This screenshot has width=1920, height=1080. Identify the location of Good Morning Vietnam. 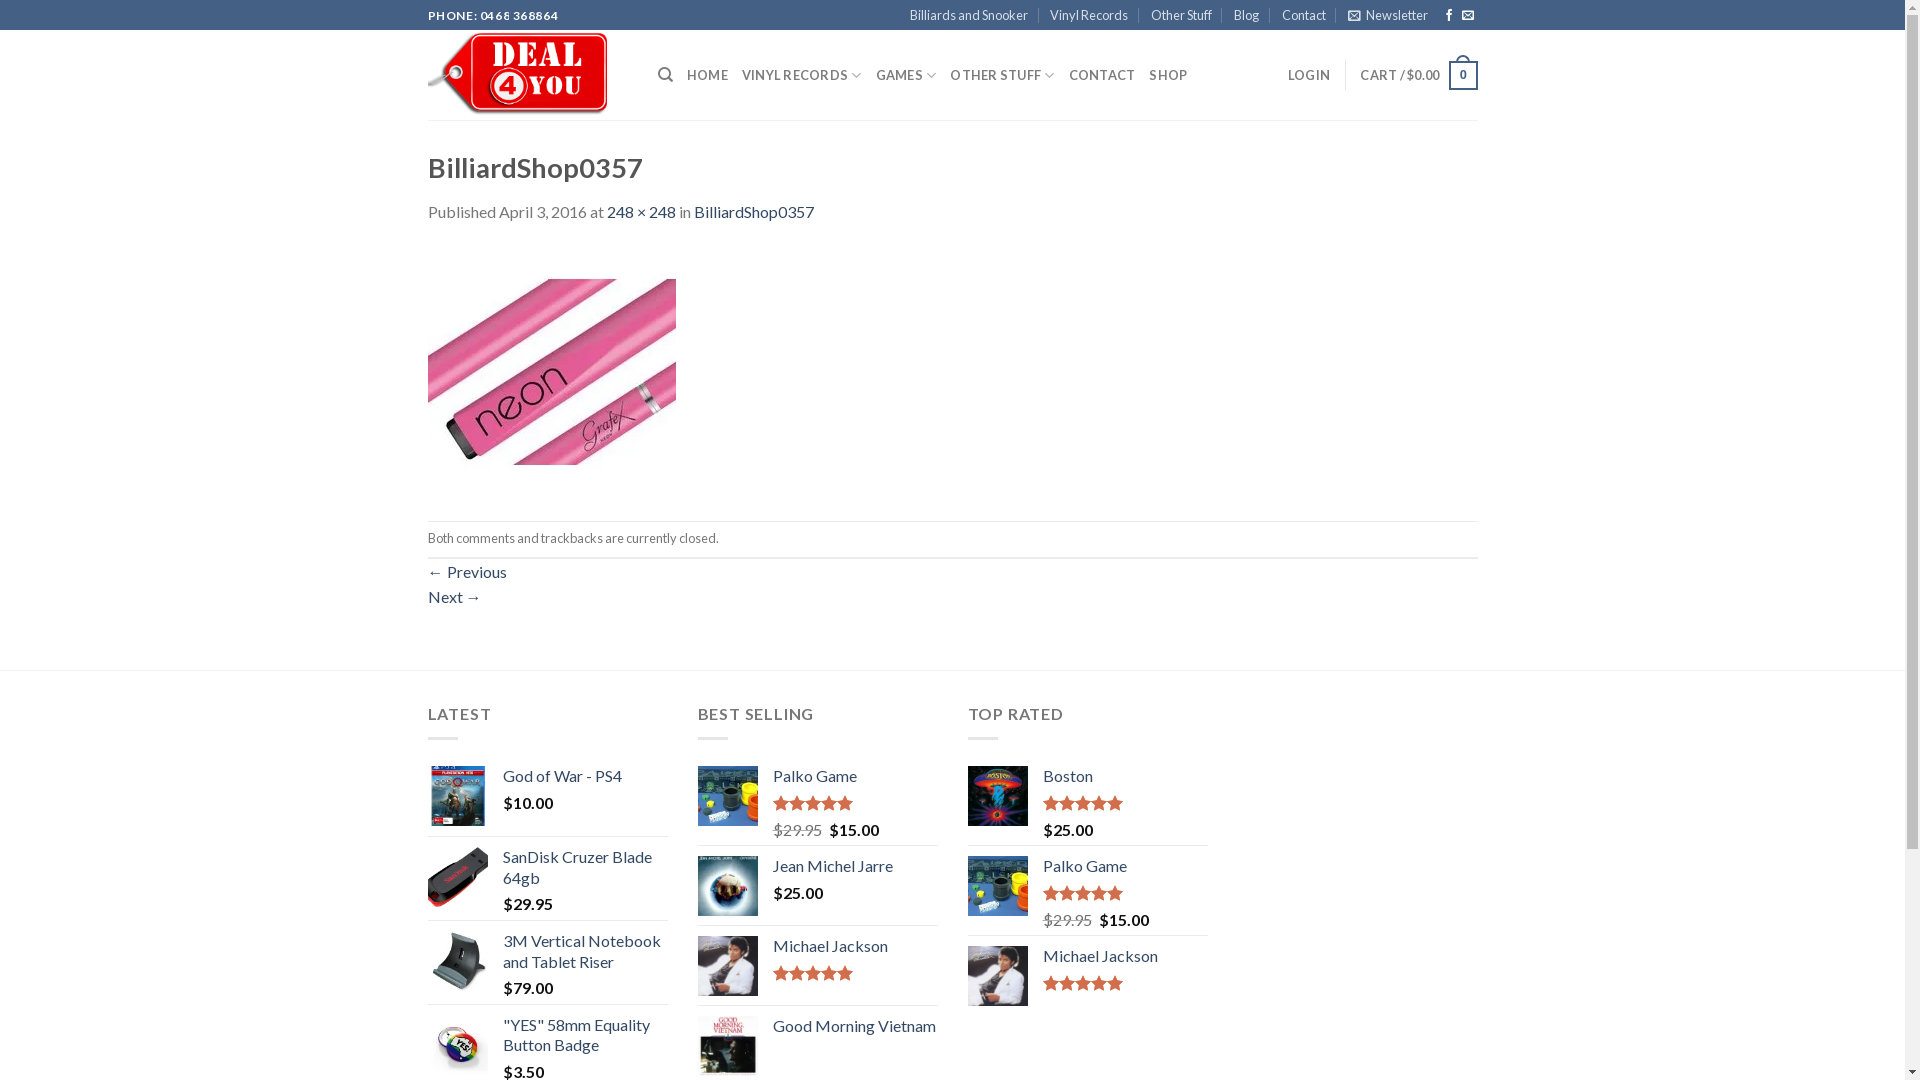
(854, 1026).